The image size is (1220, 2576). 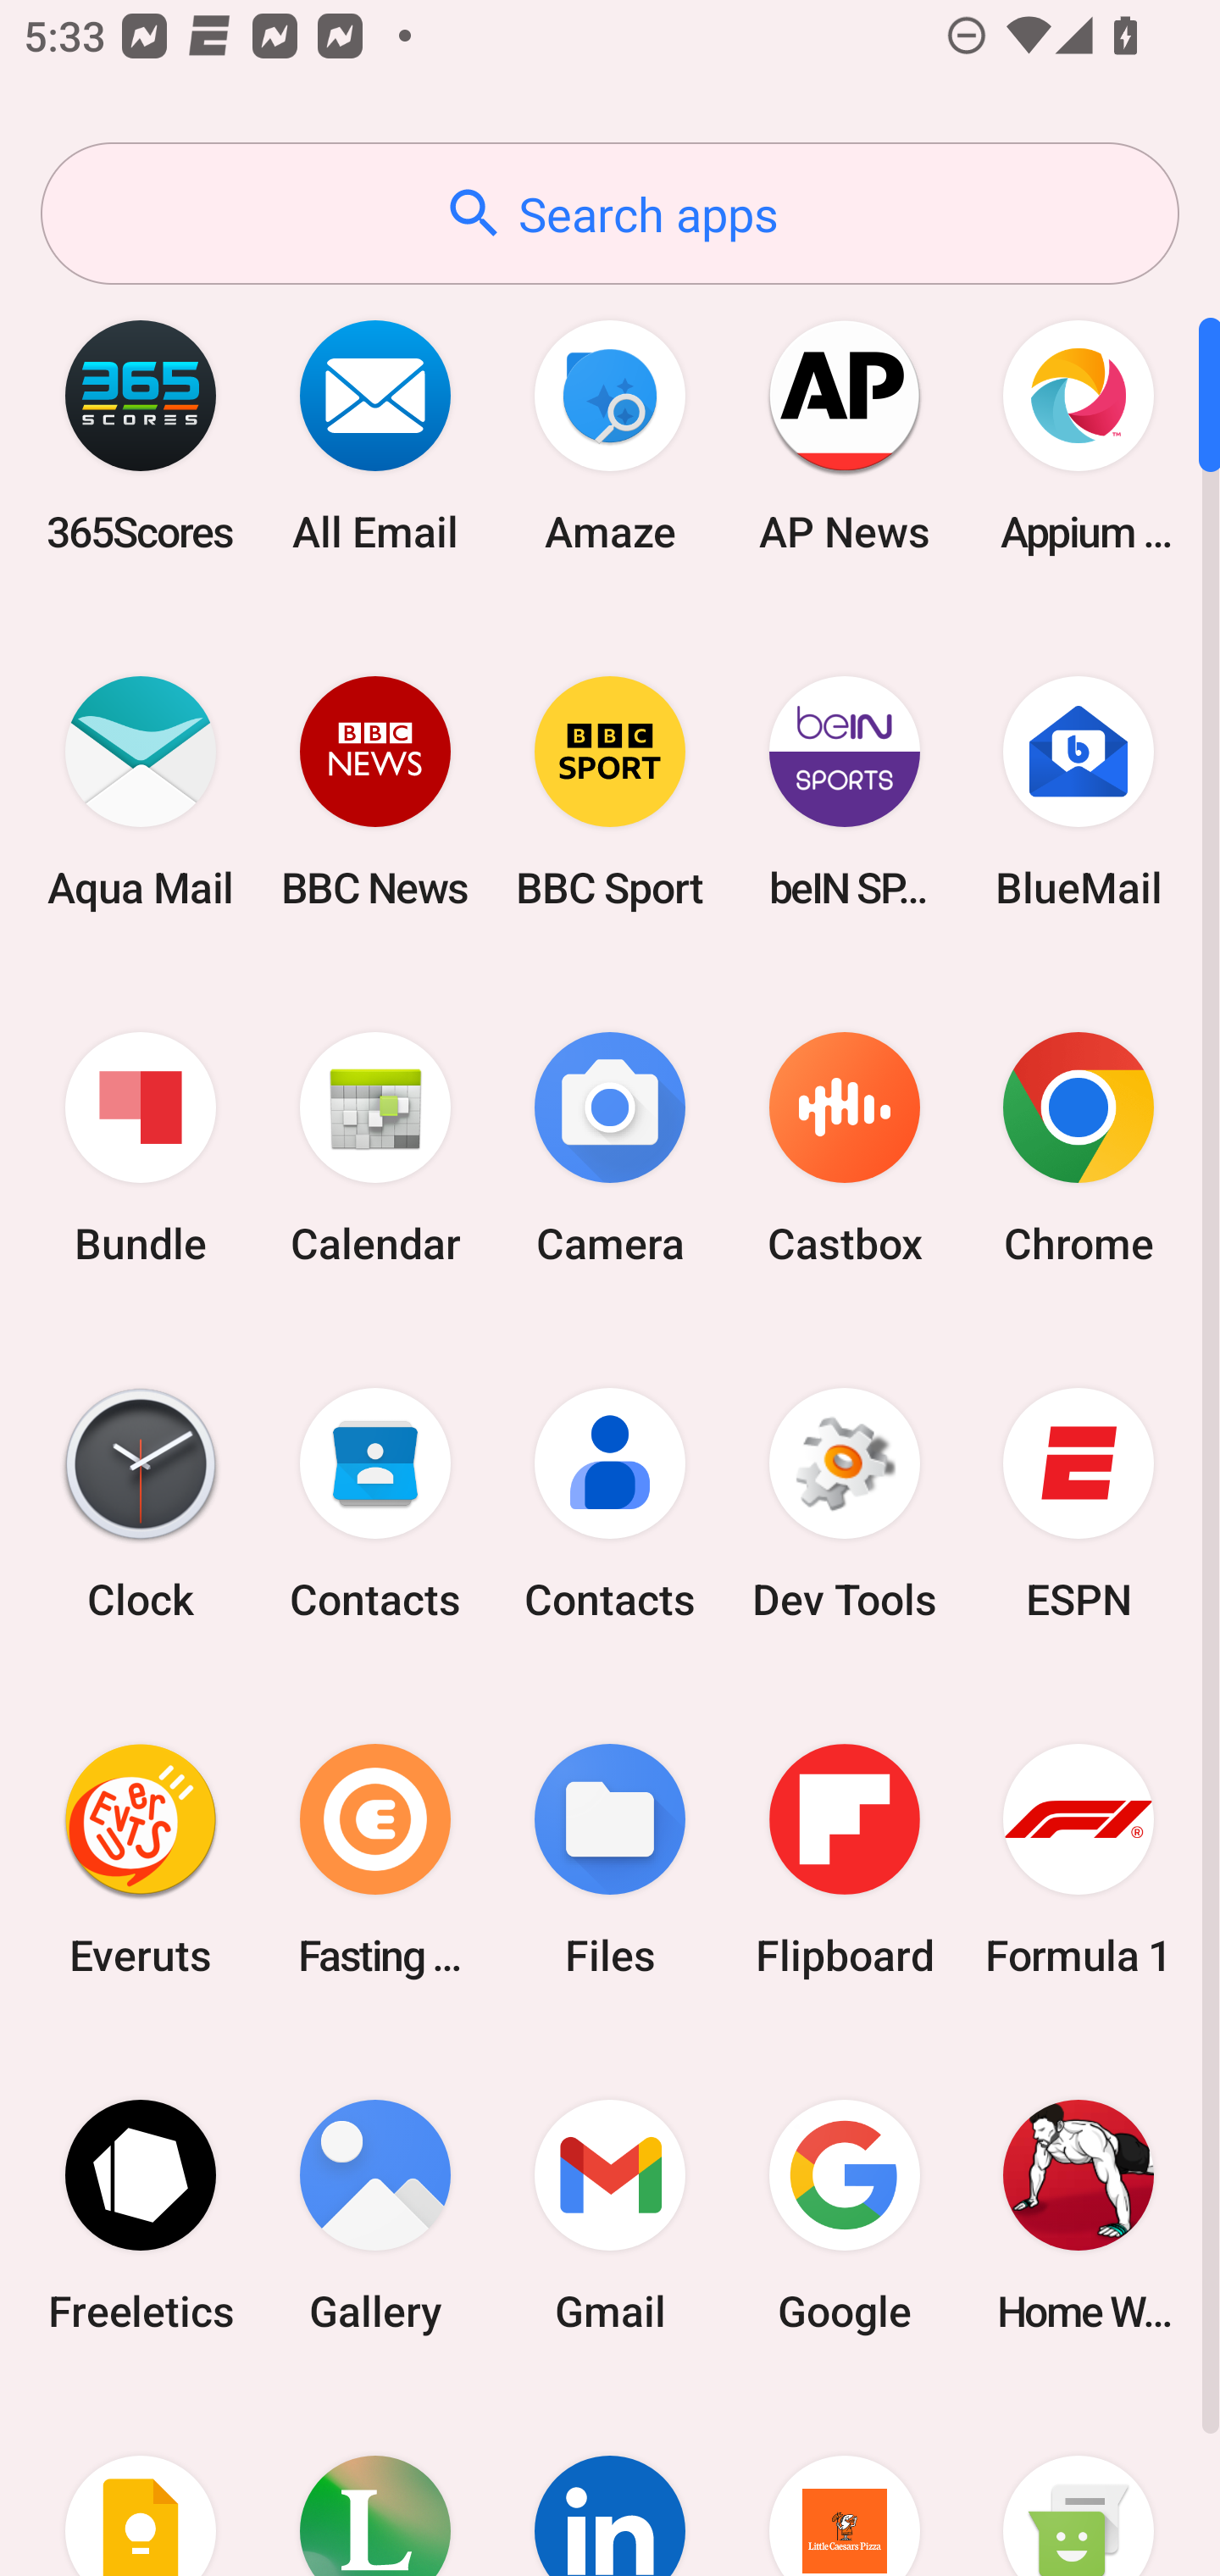 What do you see at coordinates (844, 1149) in the screenshot?
I see `Castbox` at bounding box center [844, 1149].